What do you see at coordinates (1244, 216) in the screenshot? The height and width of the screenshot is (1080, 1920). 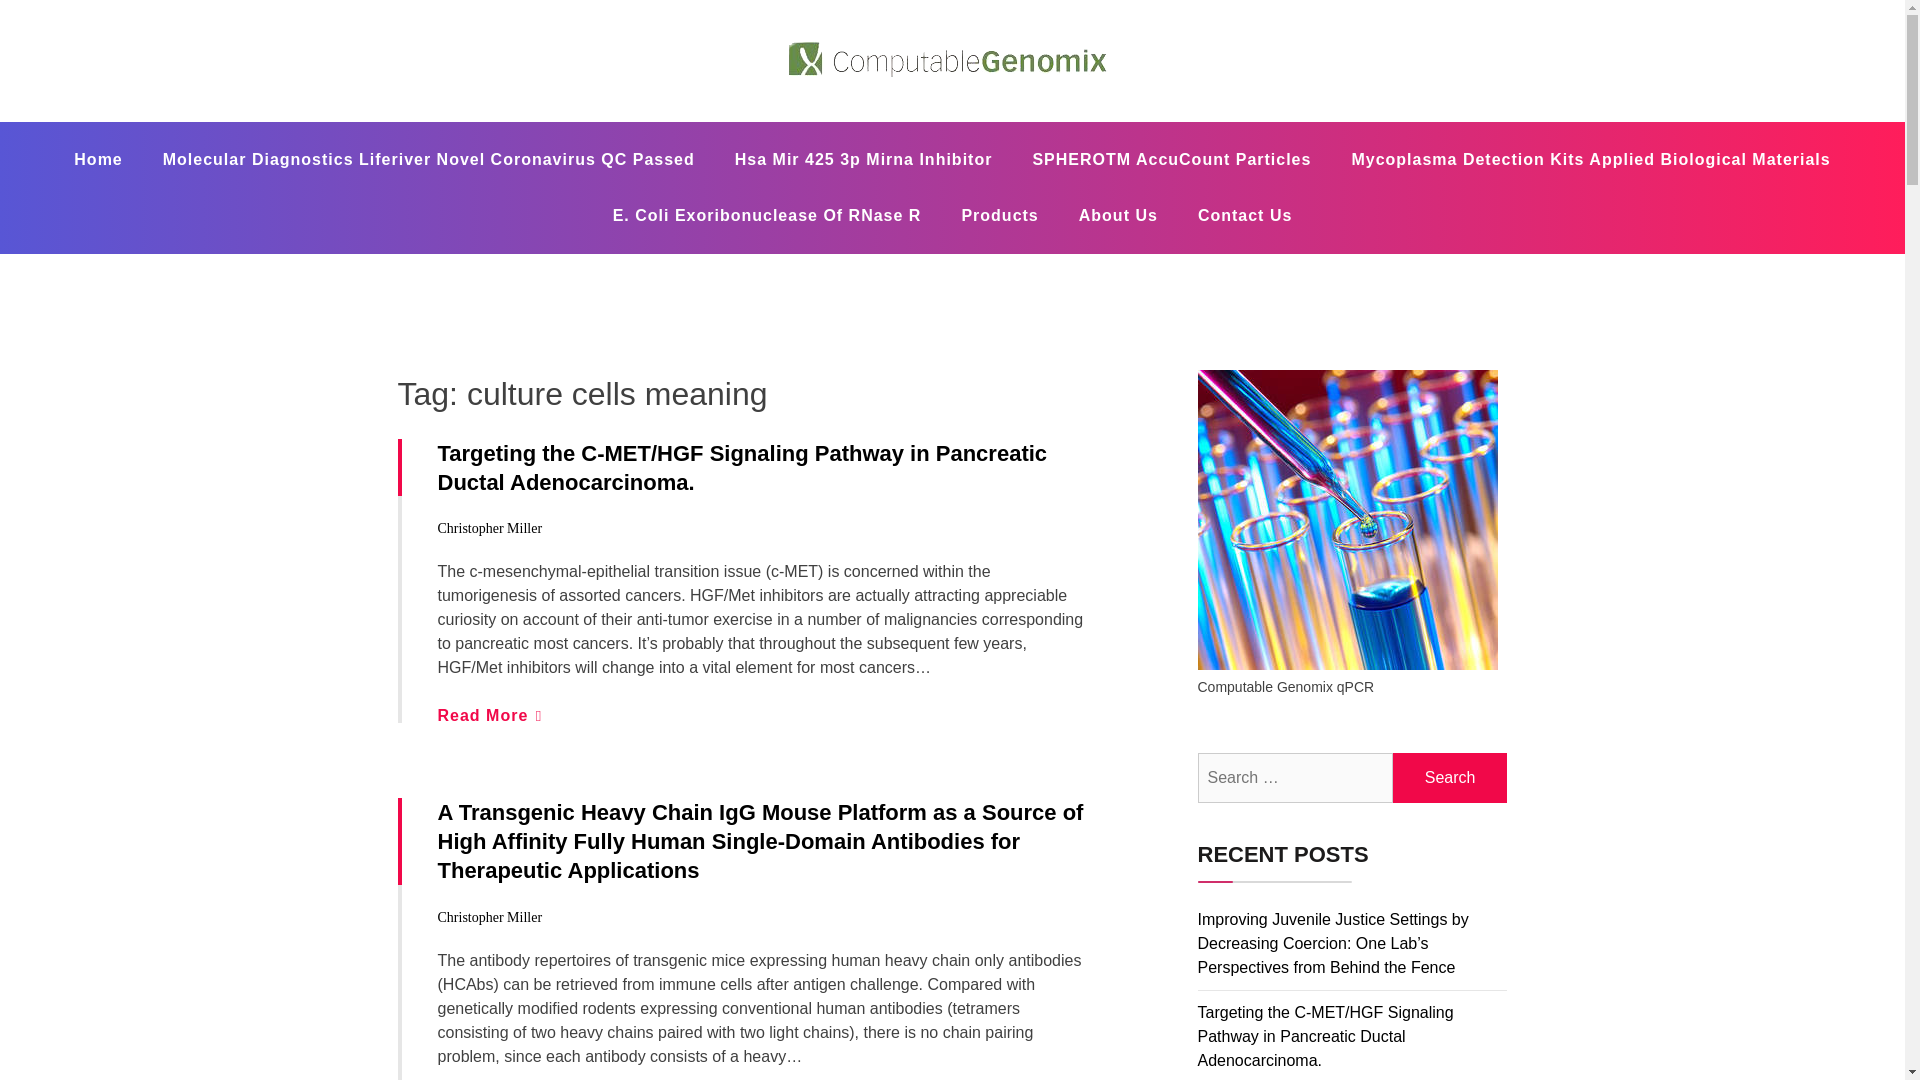 I see `Contact Us` at bounding box center [1244, 216].